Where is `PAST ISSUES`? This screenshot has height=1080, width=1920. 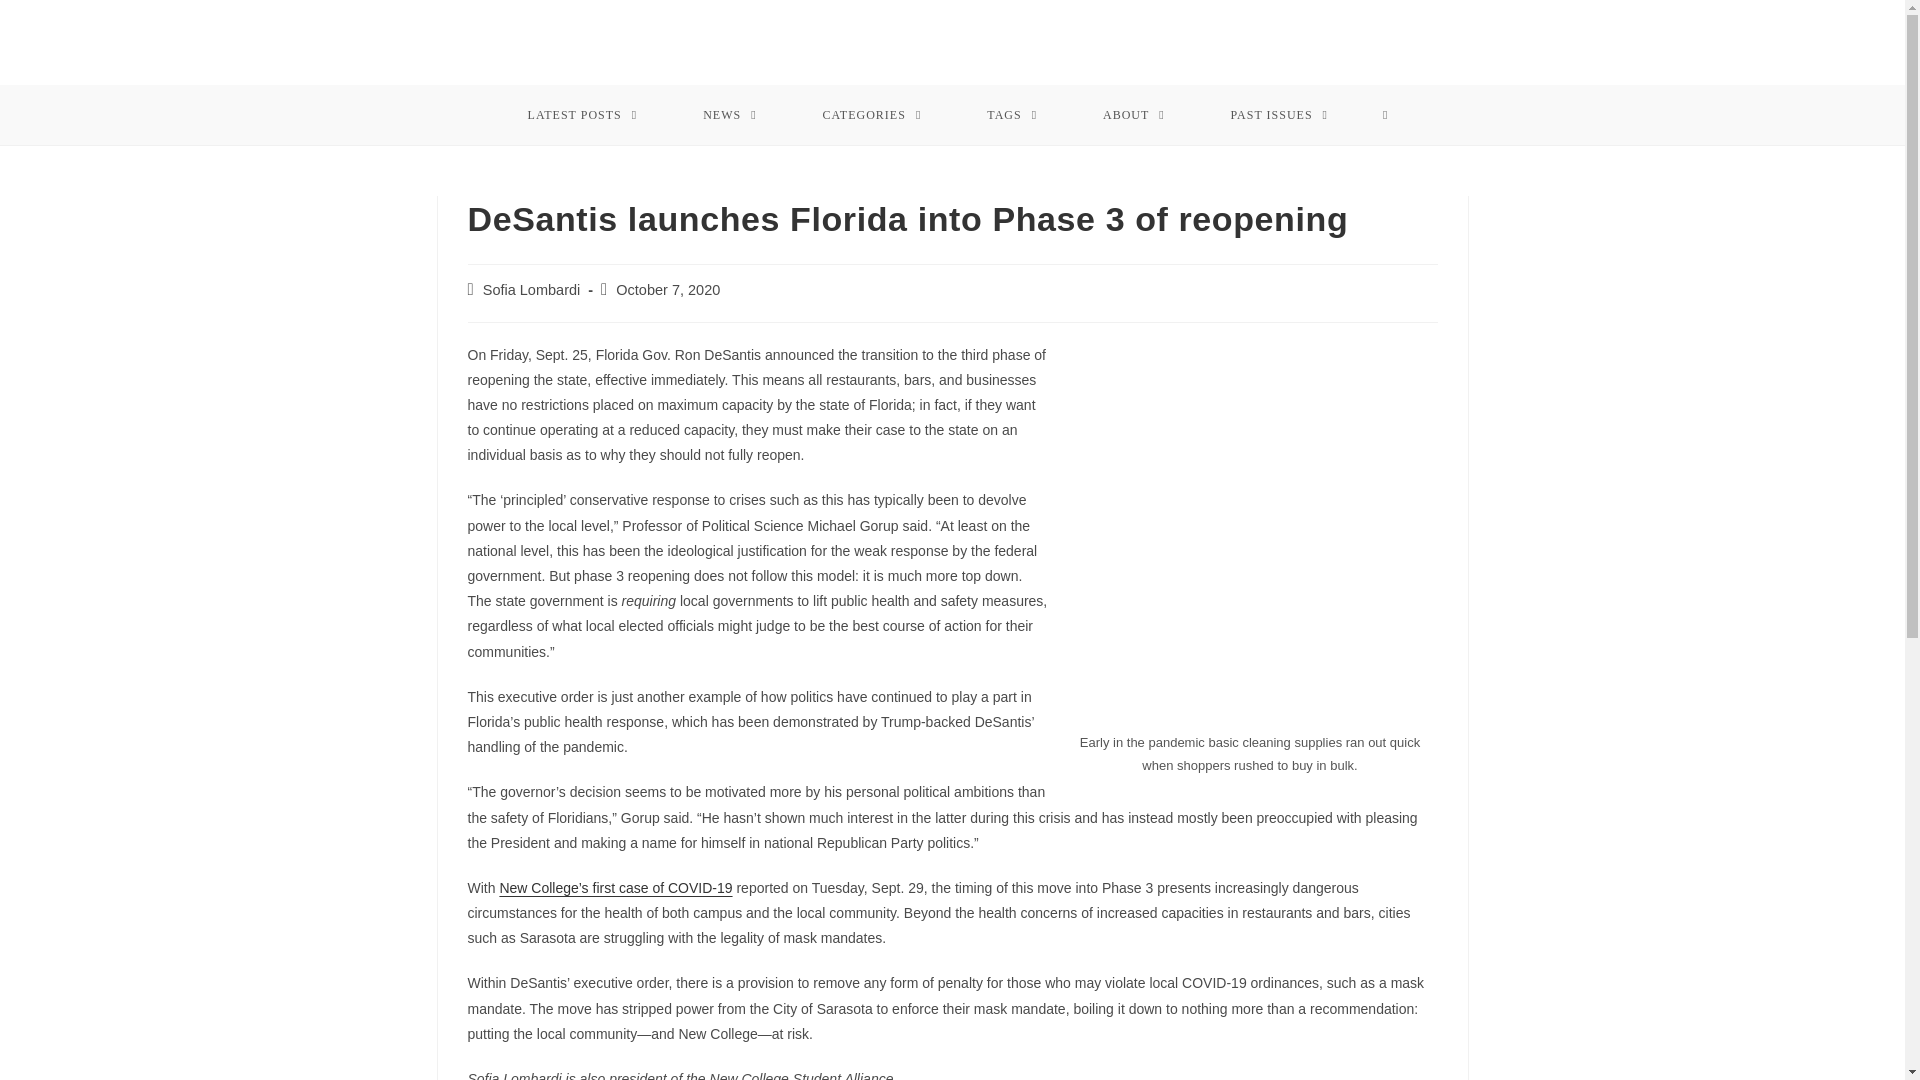
PAST ISSUES is located at coordinates (1280, 114).